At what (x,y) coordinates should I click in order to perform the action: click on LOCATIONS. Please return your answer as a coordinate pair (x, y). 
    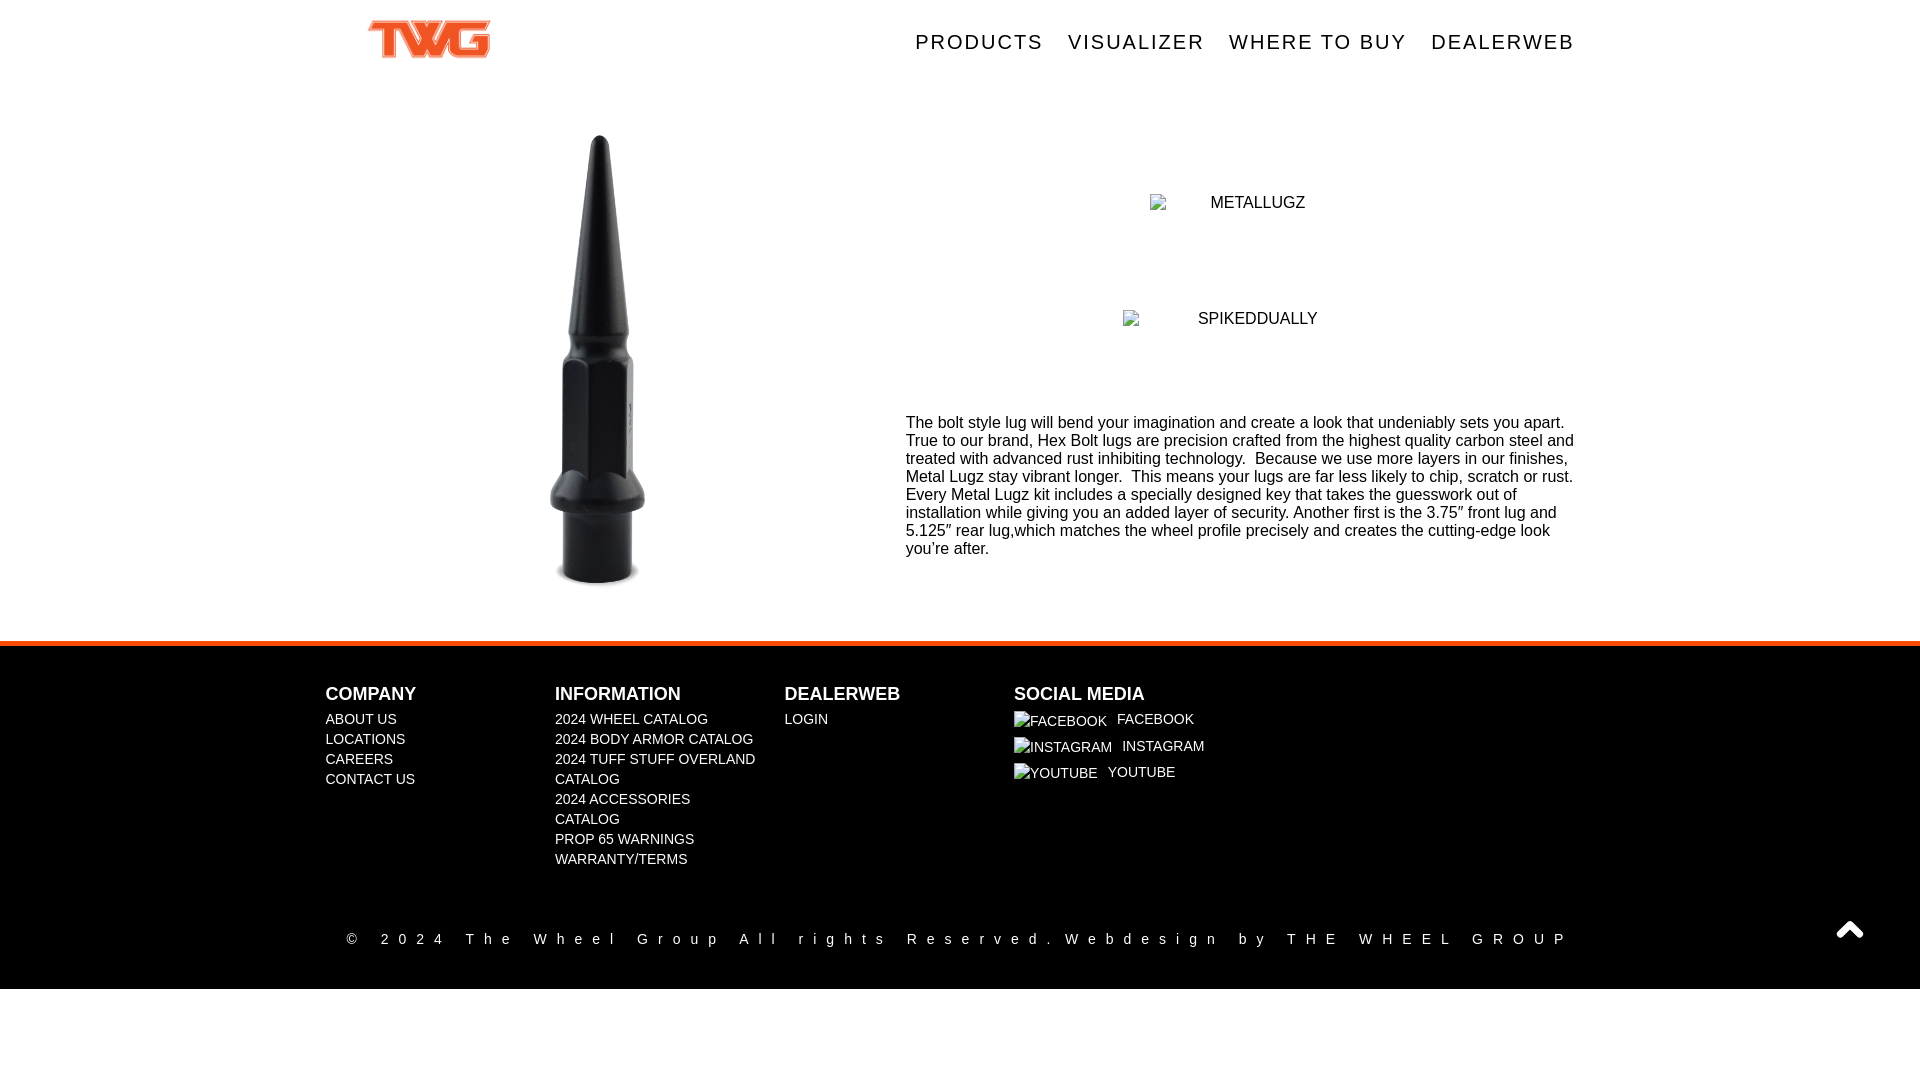
    Looking at the image, I should click on (366, 739).